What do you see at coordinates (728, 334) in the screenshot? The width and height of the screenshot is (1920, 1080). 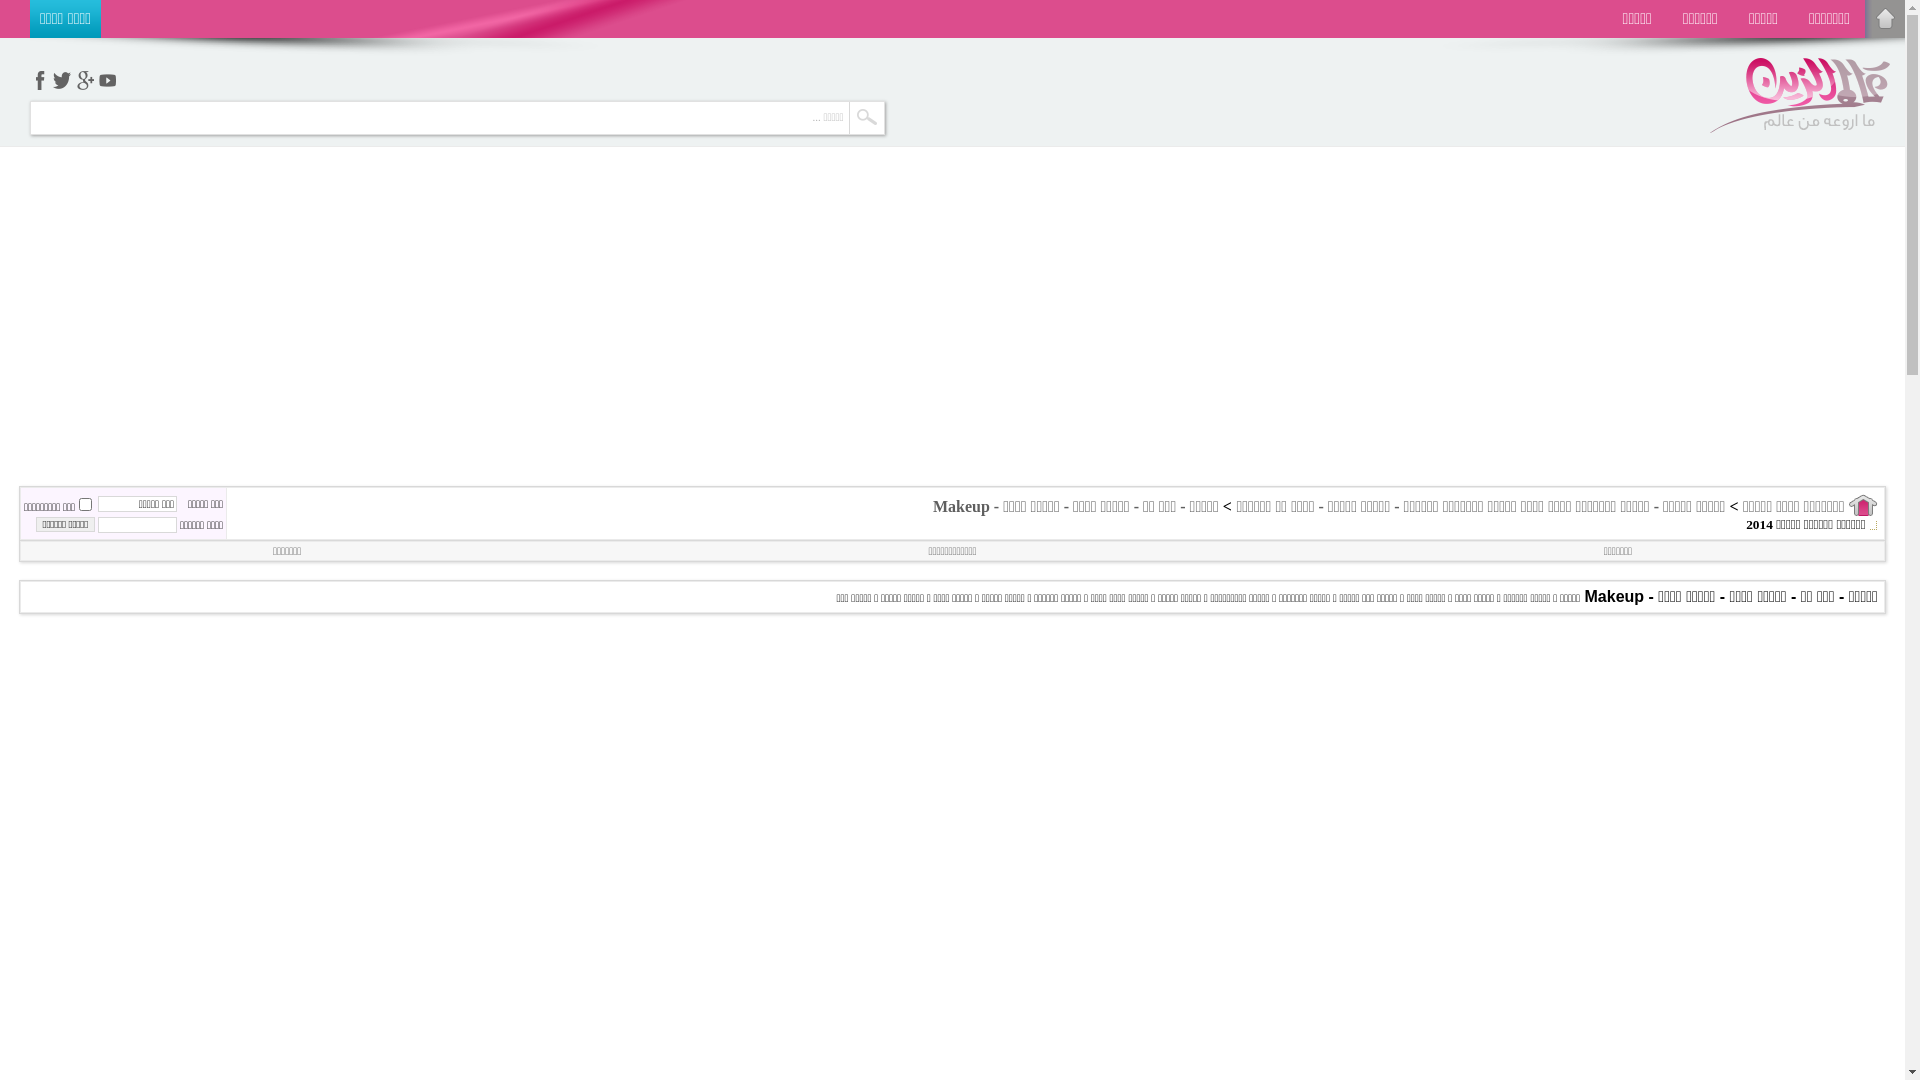 I see `Advertisement` at bounding box center [728, 334].